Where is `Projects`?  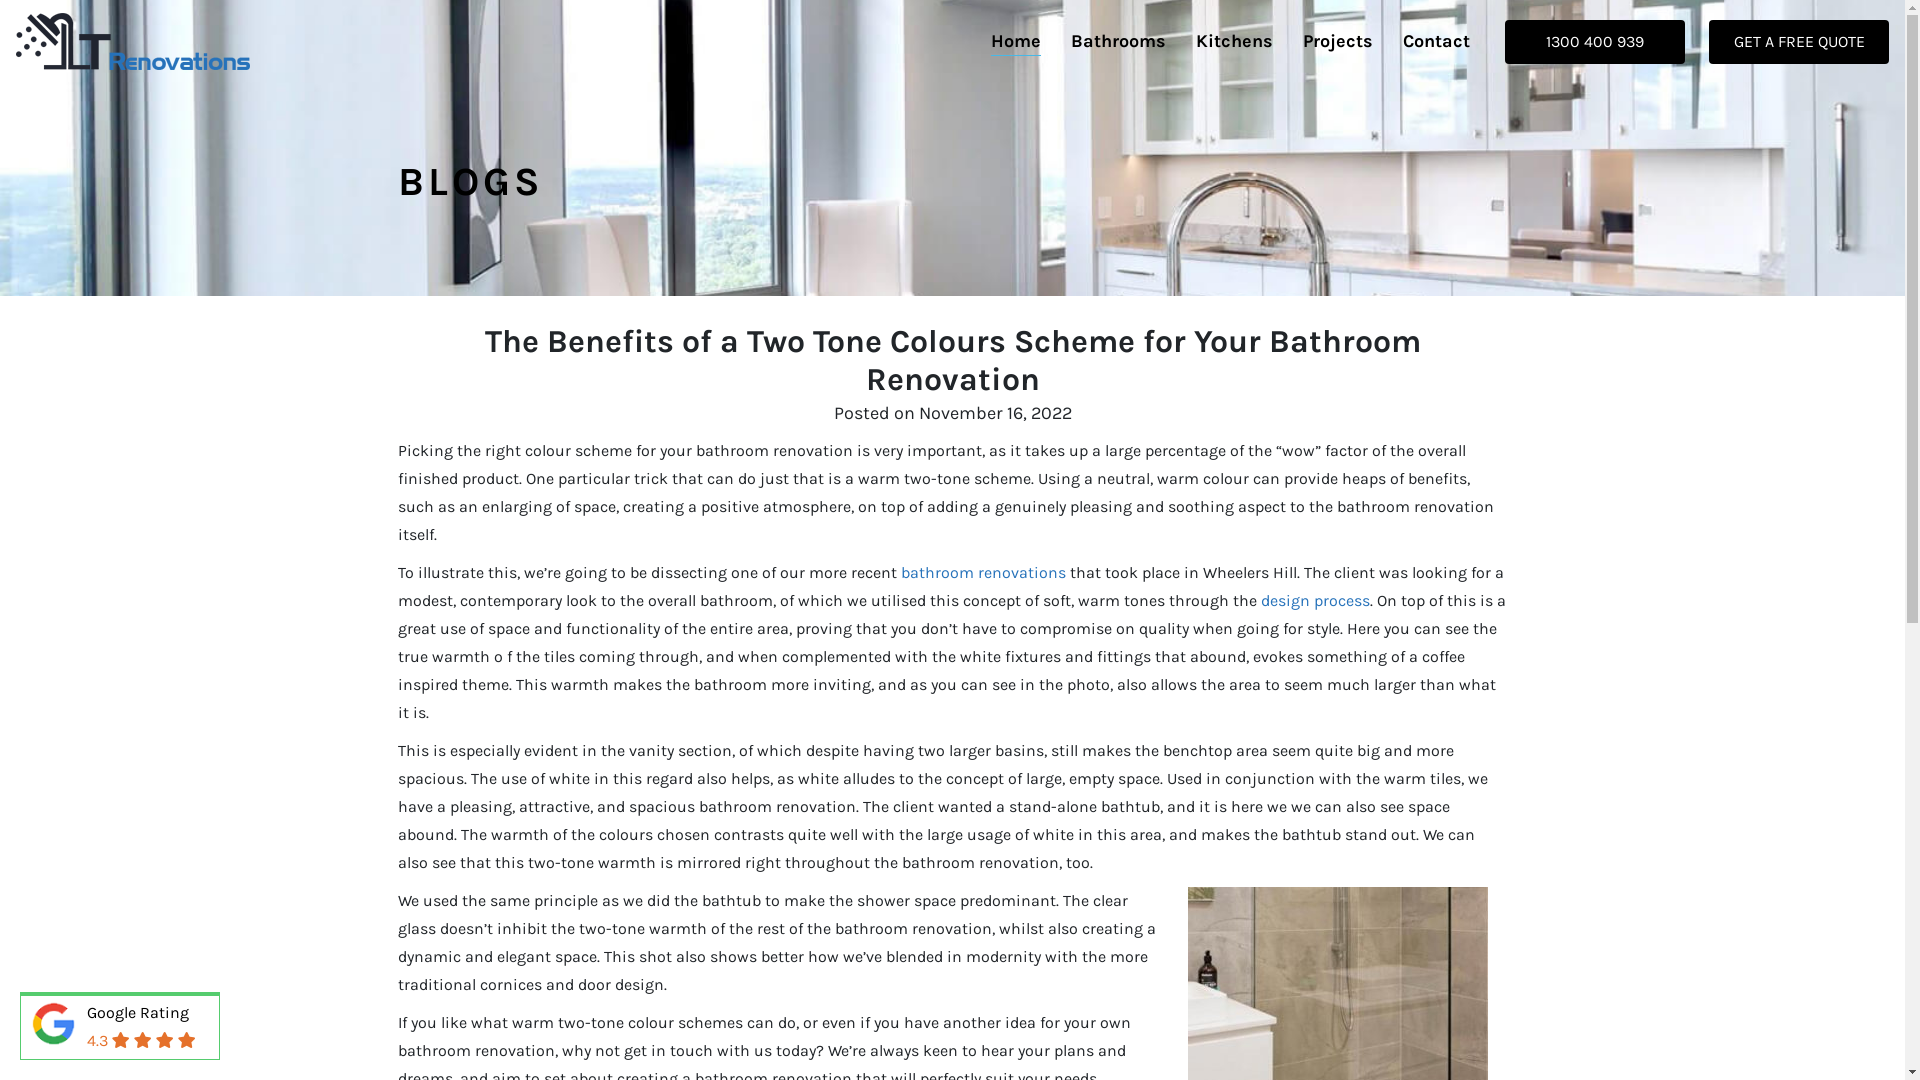 Projects is located at coordinates (1338, 42).